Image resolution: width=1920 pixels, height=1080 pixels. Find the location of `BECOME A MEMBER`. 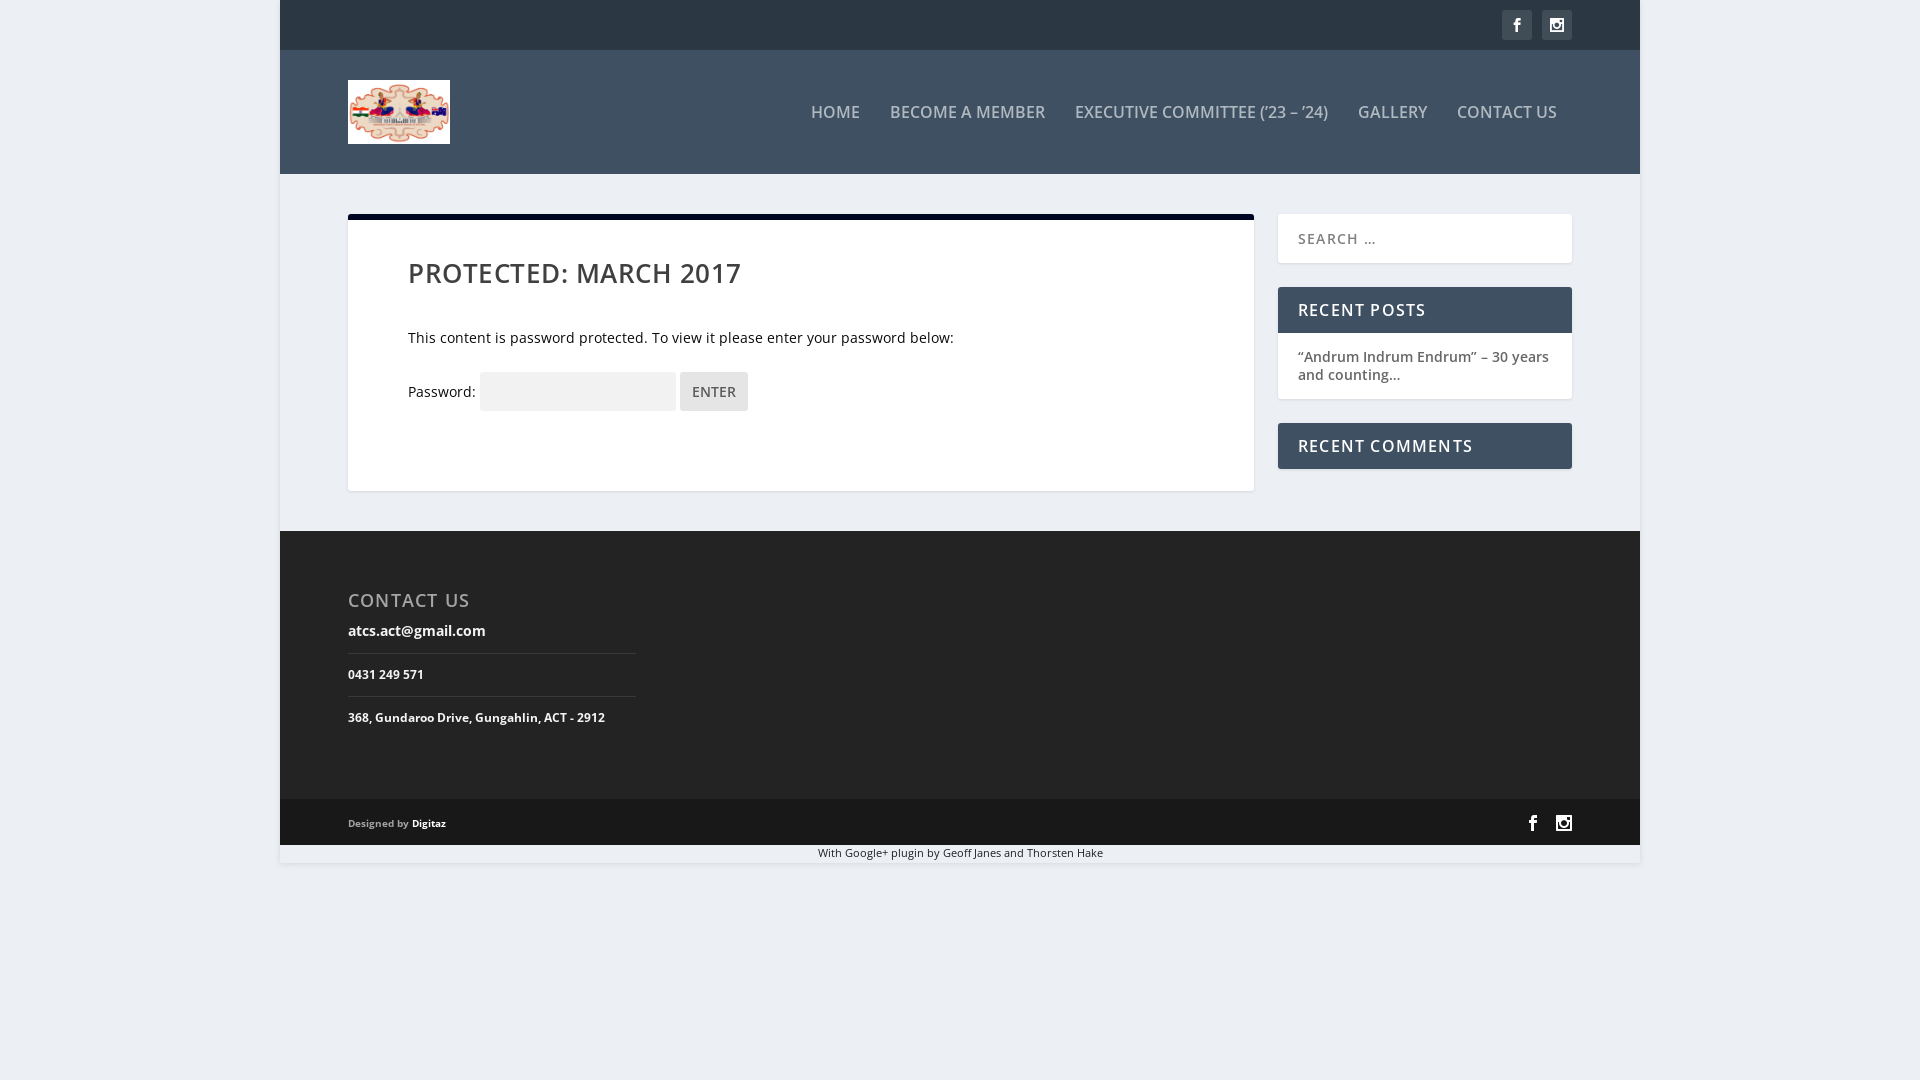

BECOME A MEMBER is located at coordinates (968, 139).